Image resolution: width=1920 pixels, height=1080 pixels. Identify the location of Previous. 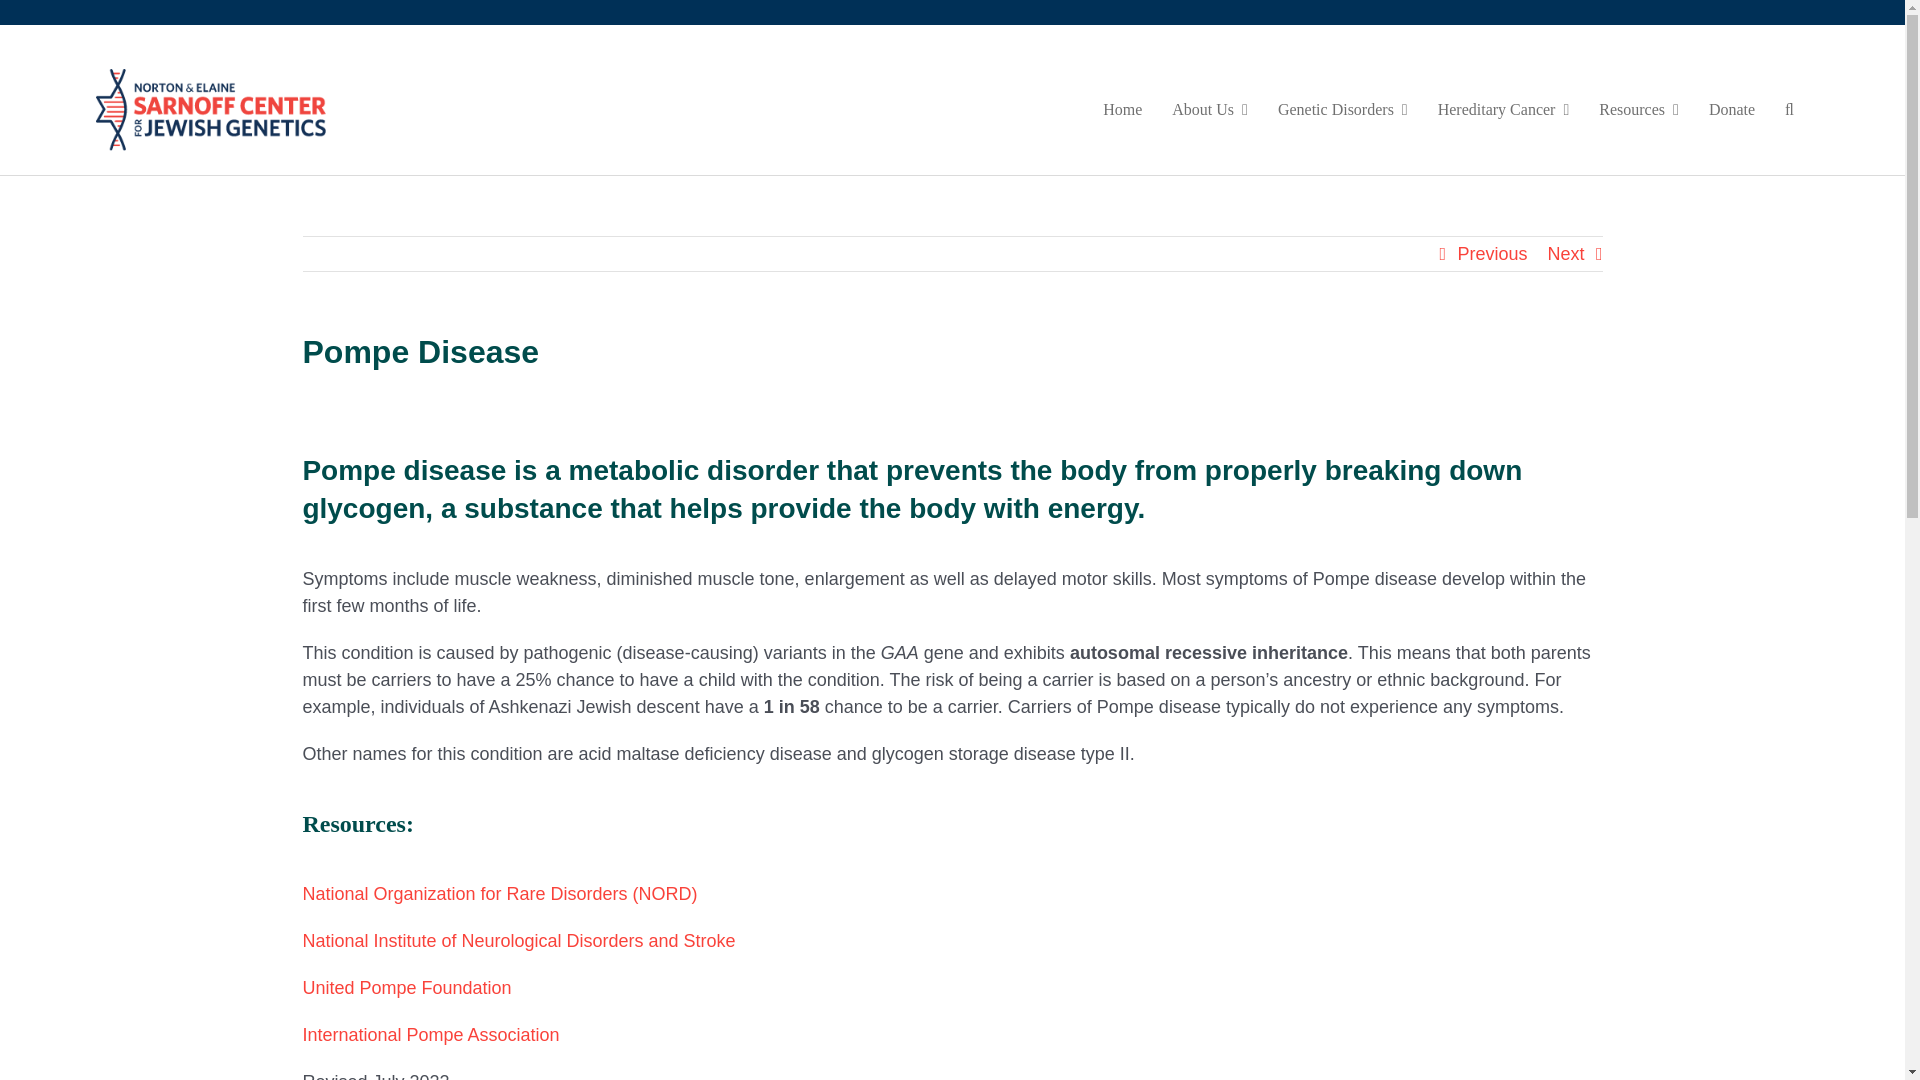
(1492, 254).